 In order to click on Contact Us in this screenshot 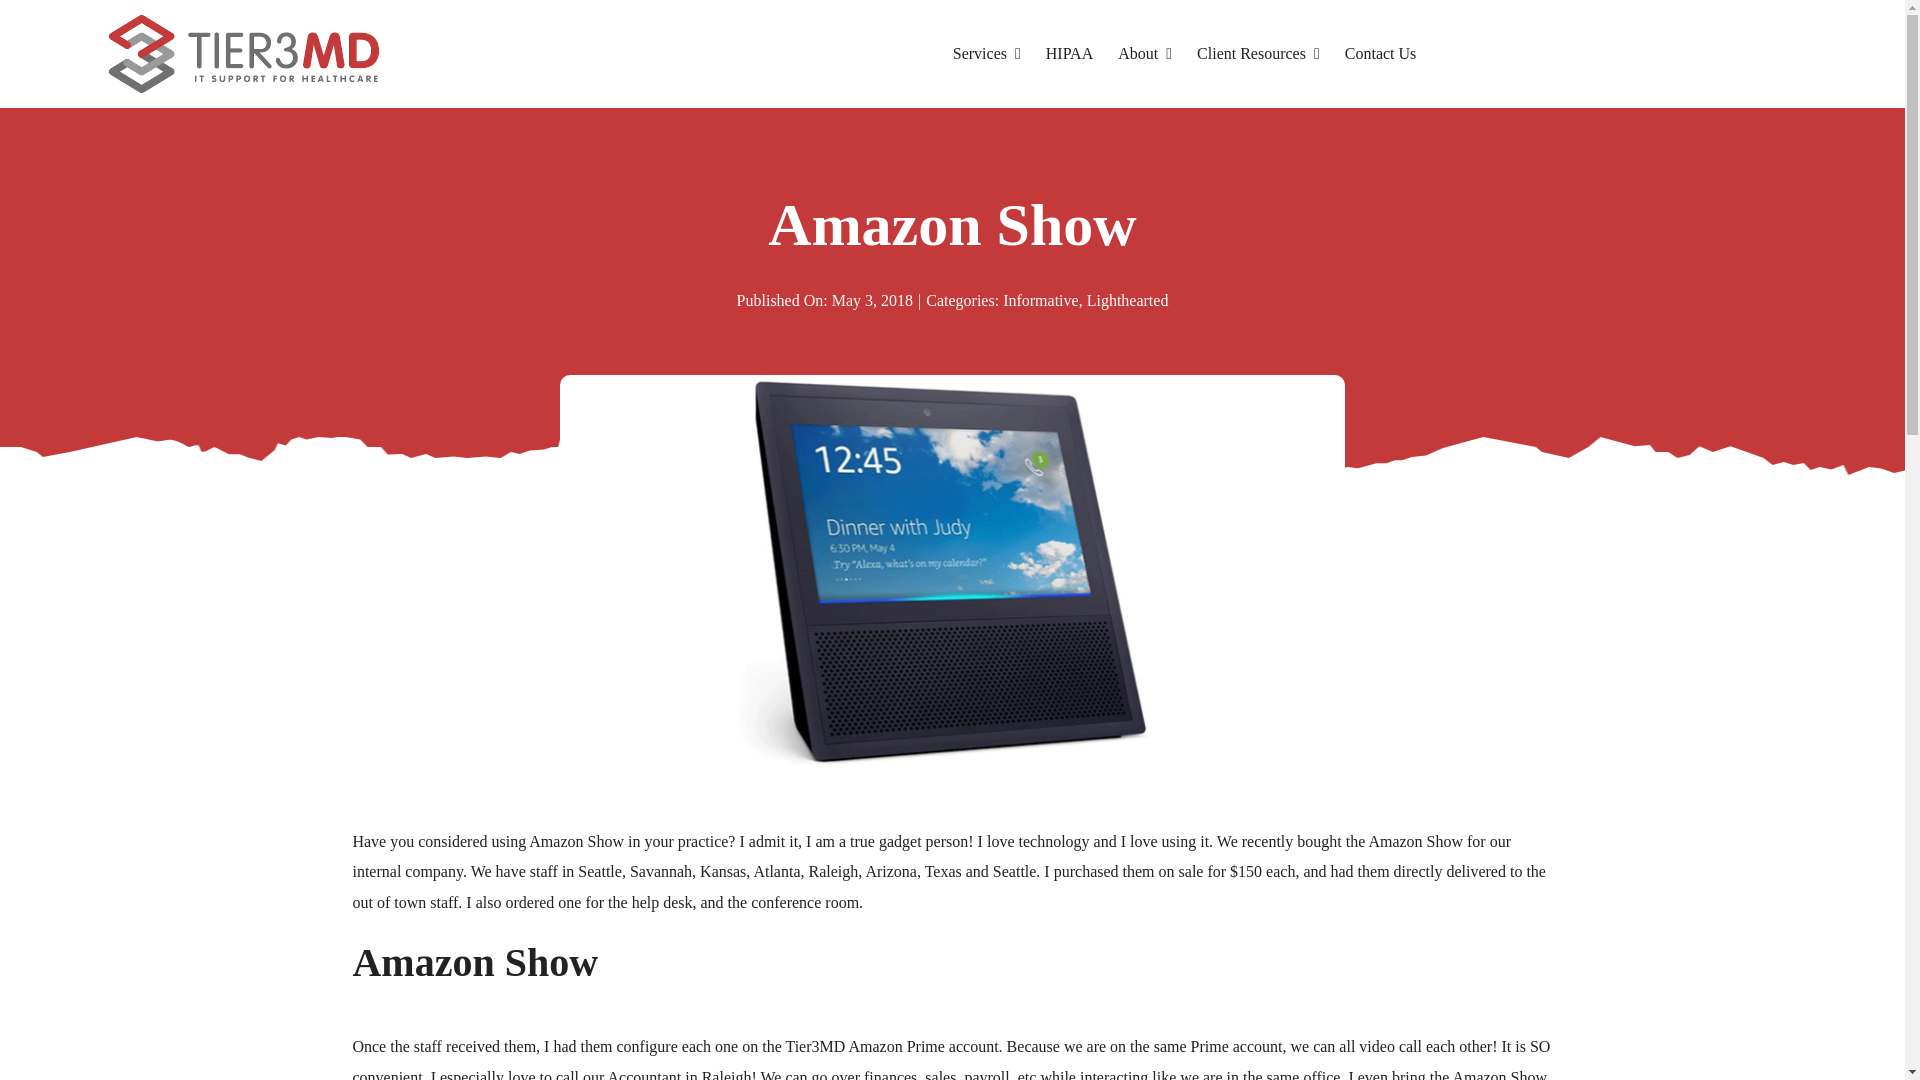, I will do `click(1380, 54)`.